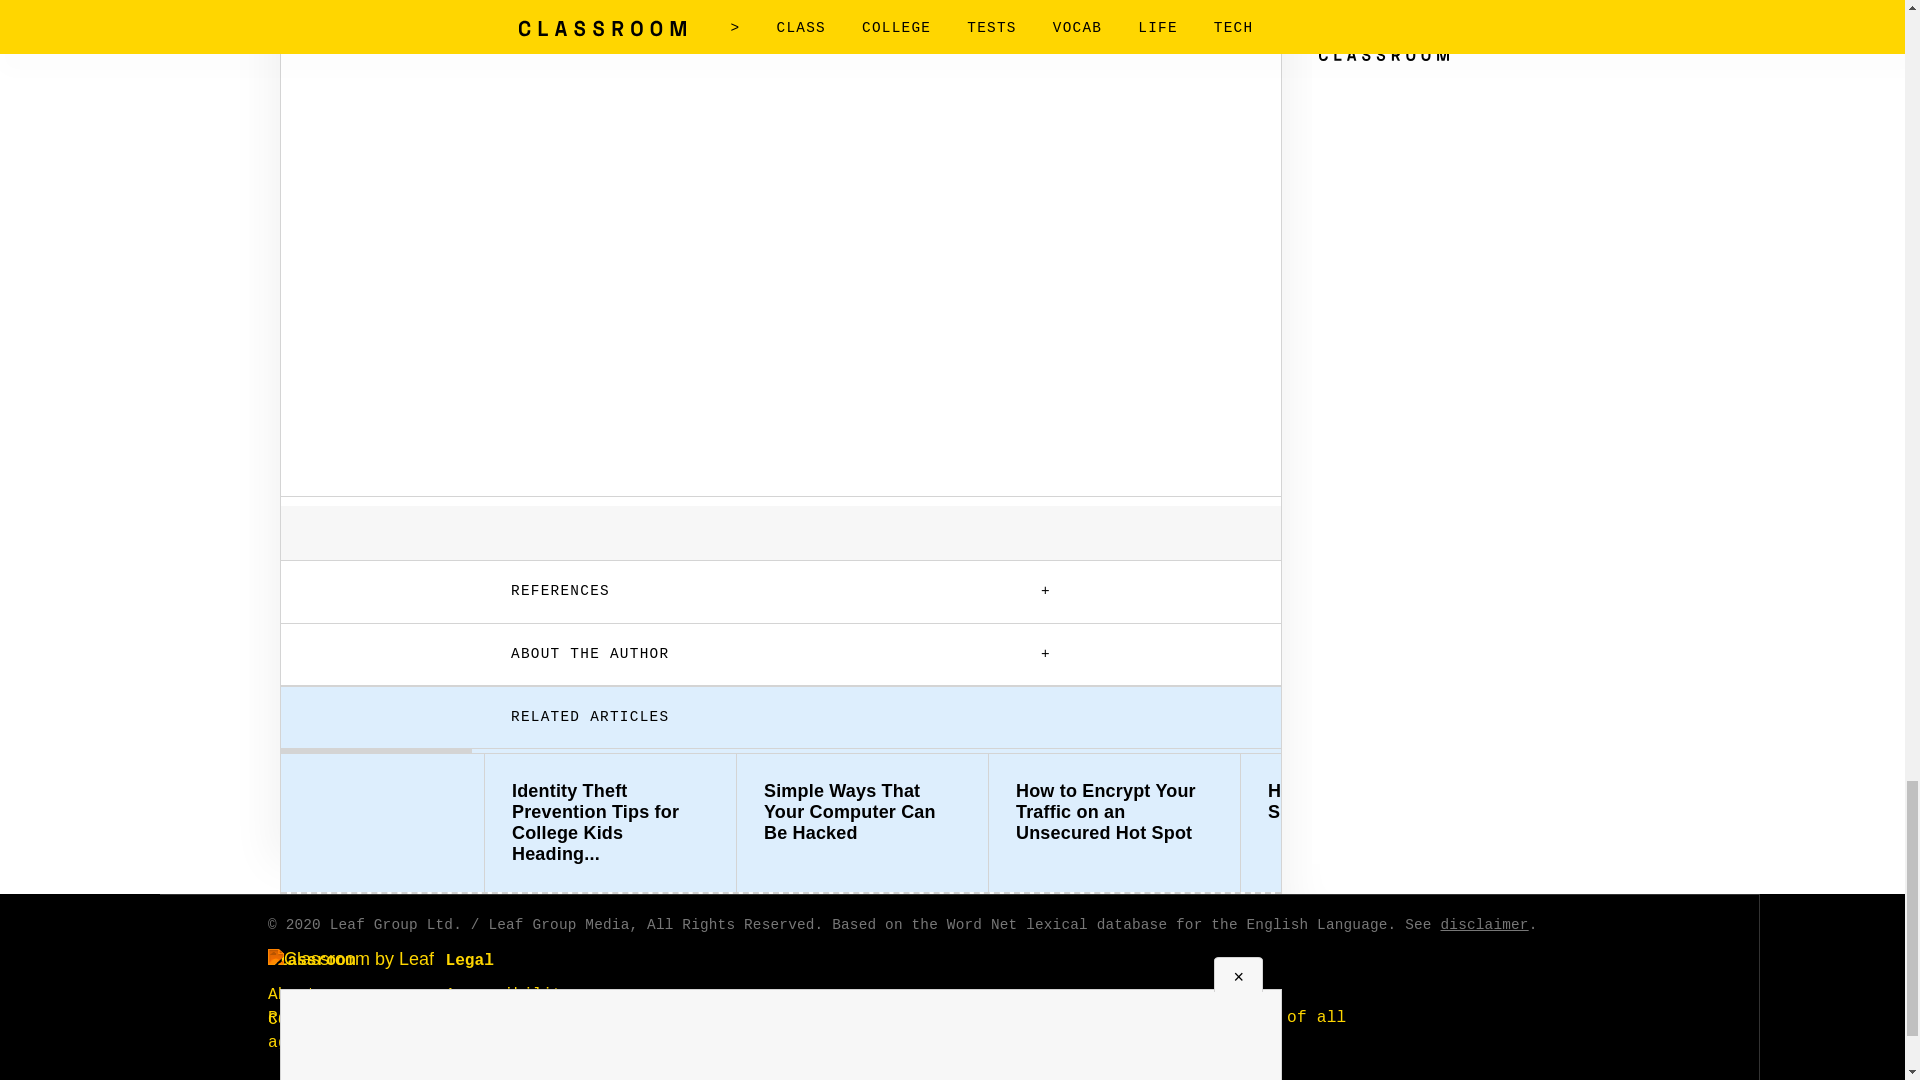 The width and height of the screenshot is (1920, 1080). Describe the element at coordinates (1366, 801) in the screenshot. I see `How to Enable Anti-Spoof Checking` at that location.